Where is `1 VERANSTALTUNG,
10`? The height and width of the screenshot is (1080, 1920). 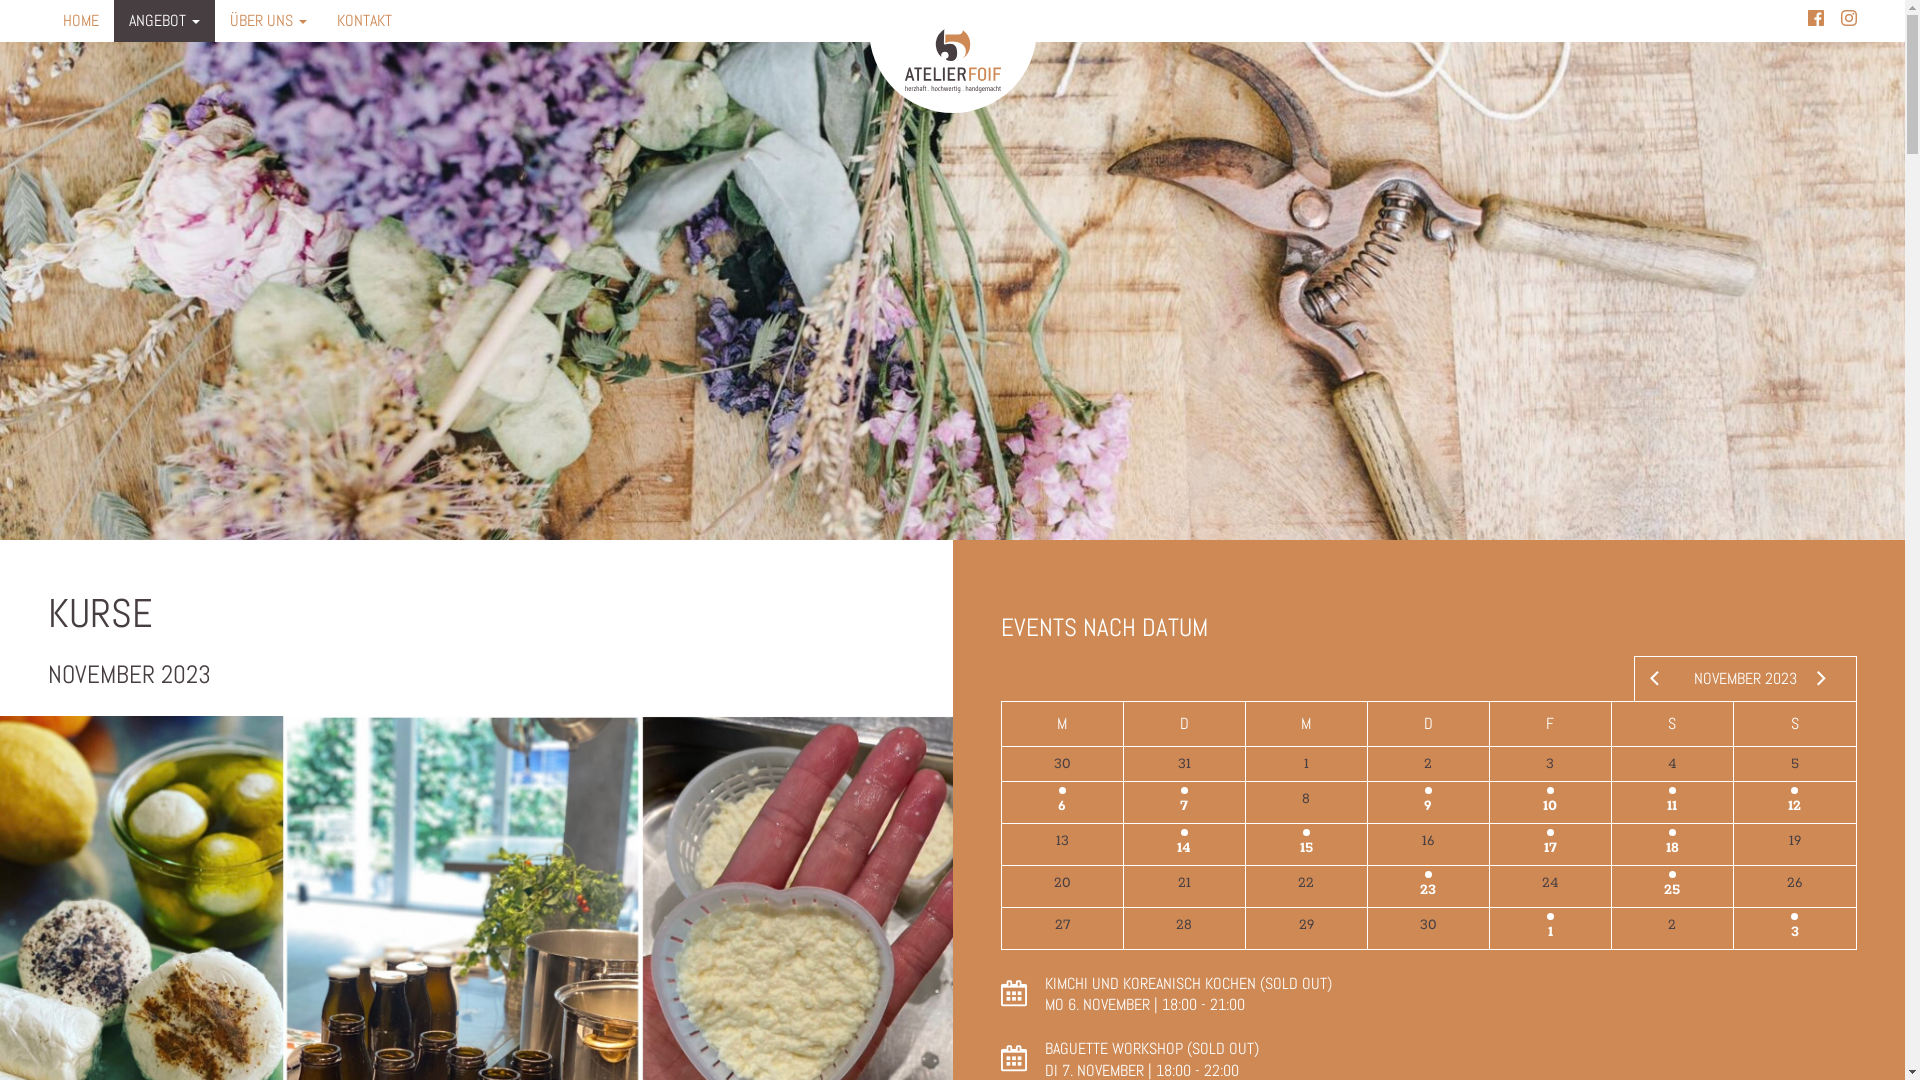
1 VERANSTALTUNG,
10 is located at coordinates (1550, 802).